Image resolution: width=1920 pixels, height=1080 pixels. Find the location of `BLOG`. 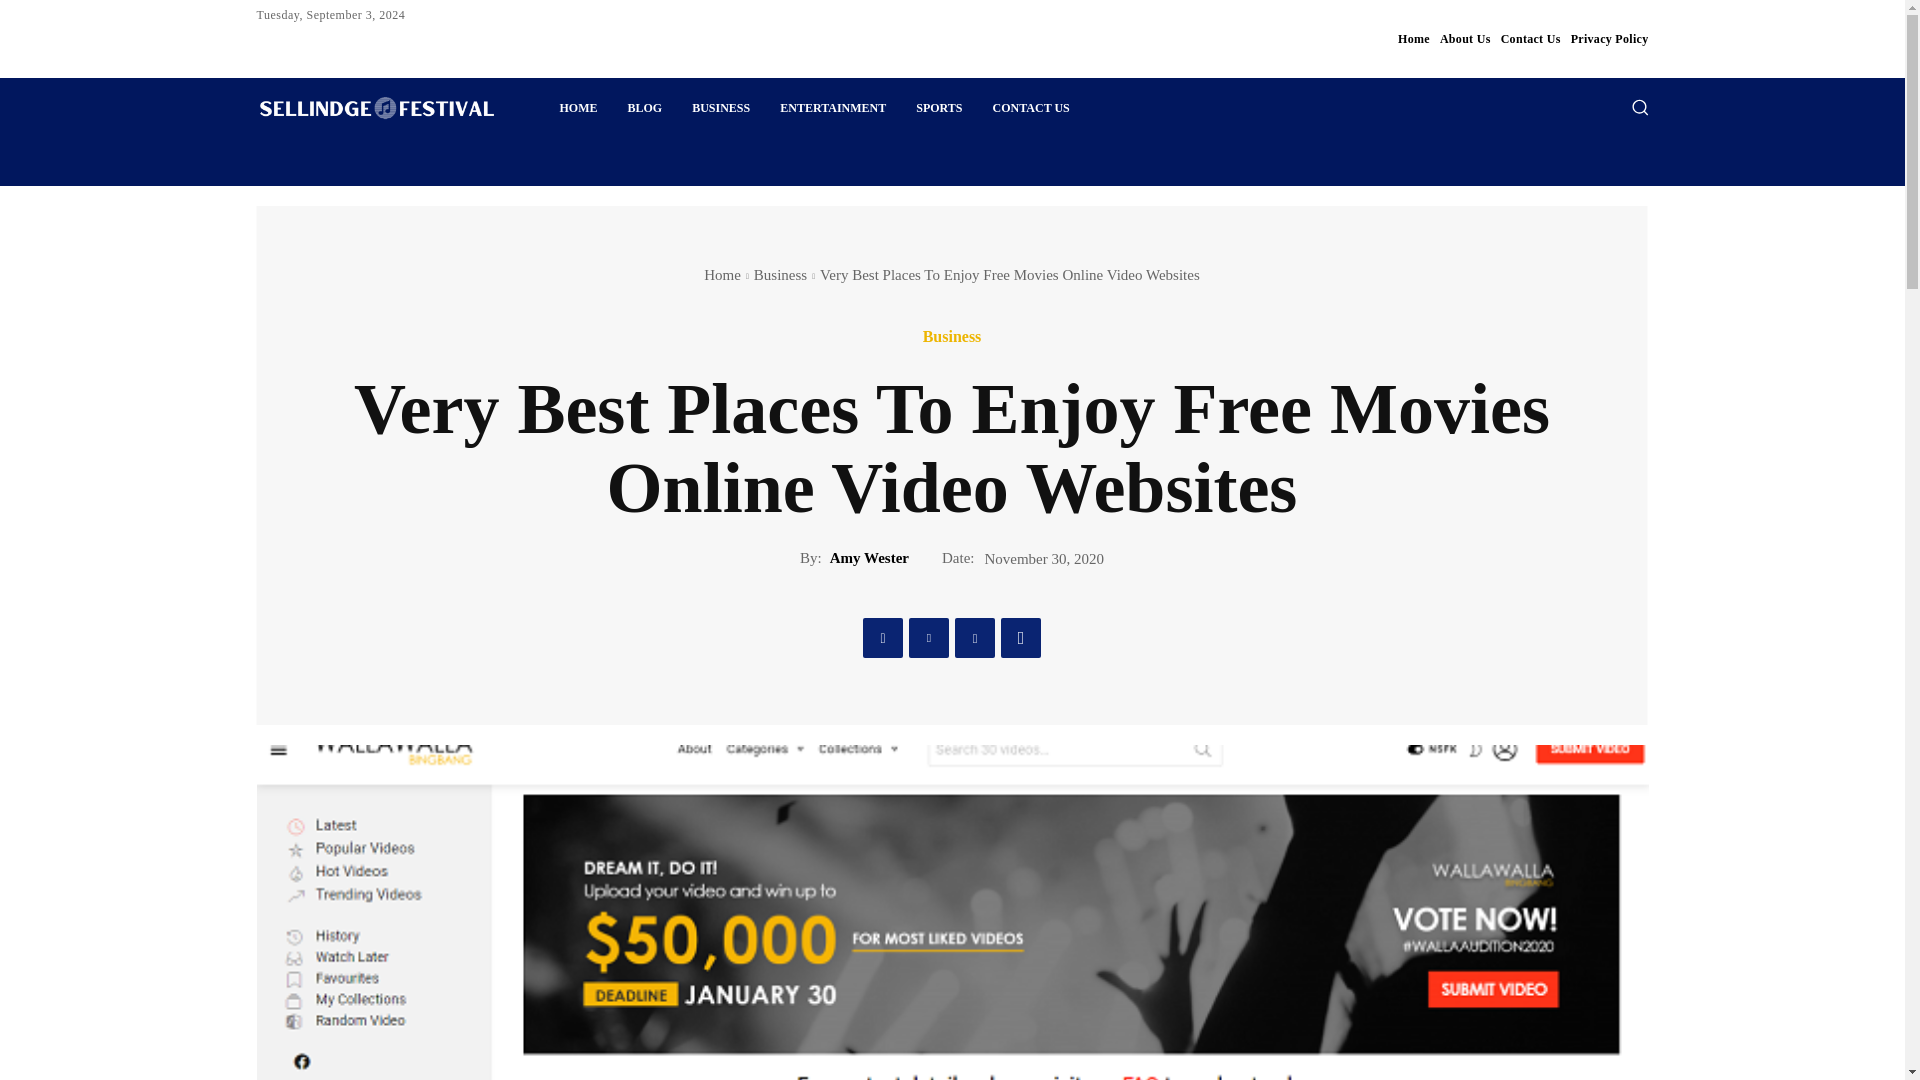

BLOG is located at coordinates (644, 108).